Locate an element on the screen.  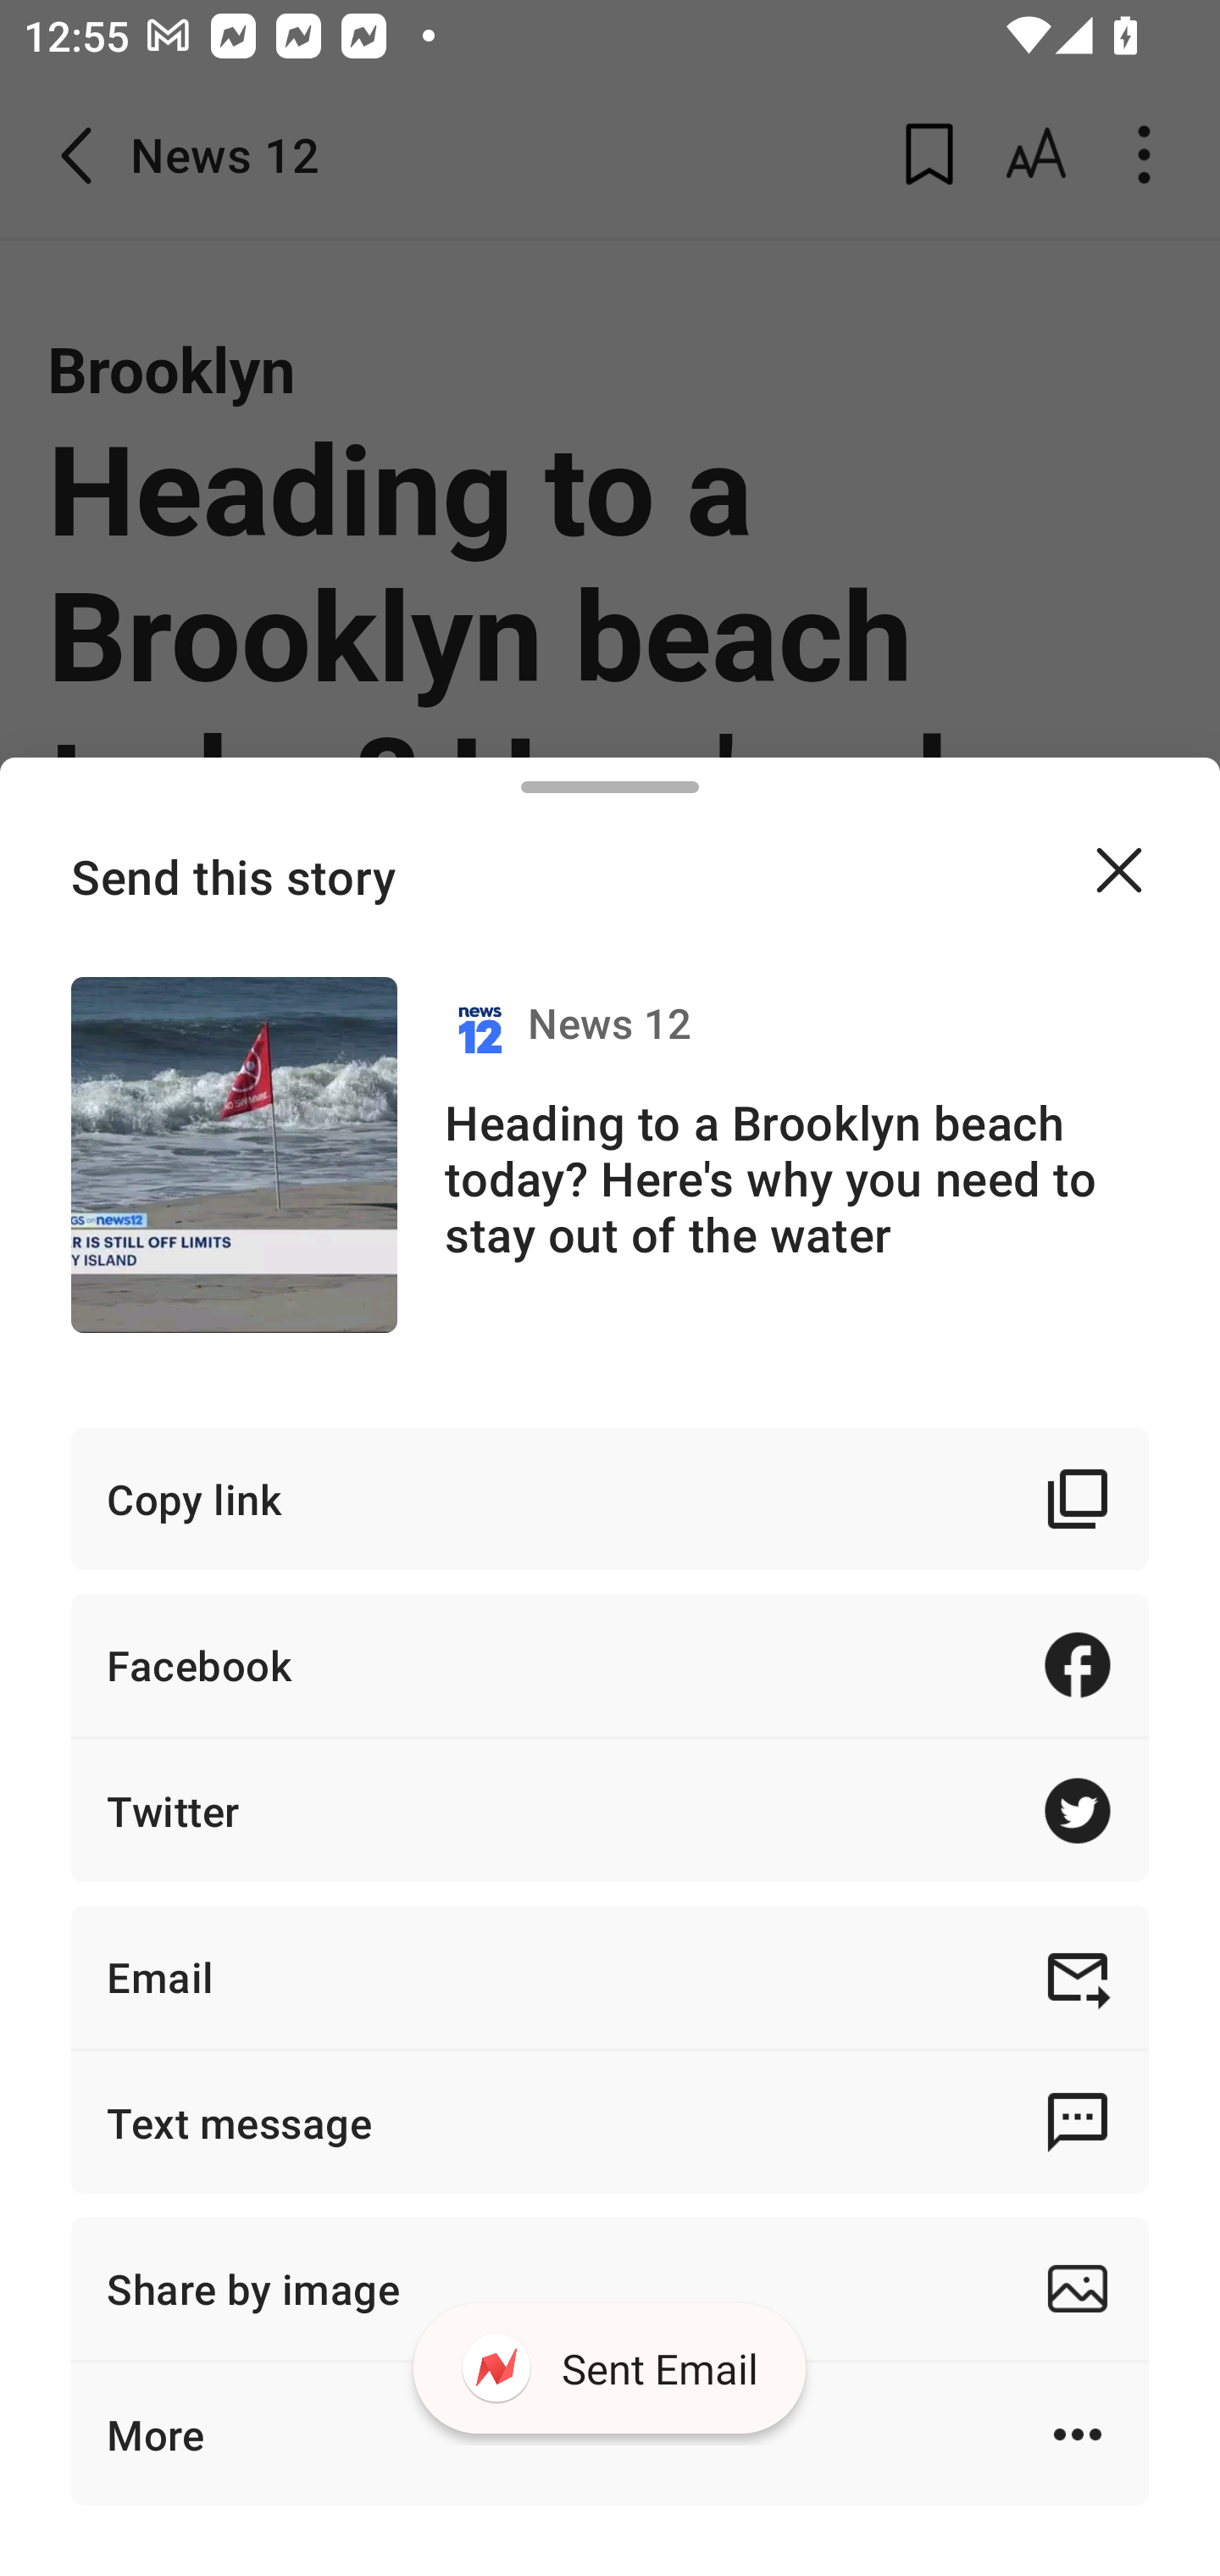
Twitter is located at coordinates (610, 1811).